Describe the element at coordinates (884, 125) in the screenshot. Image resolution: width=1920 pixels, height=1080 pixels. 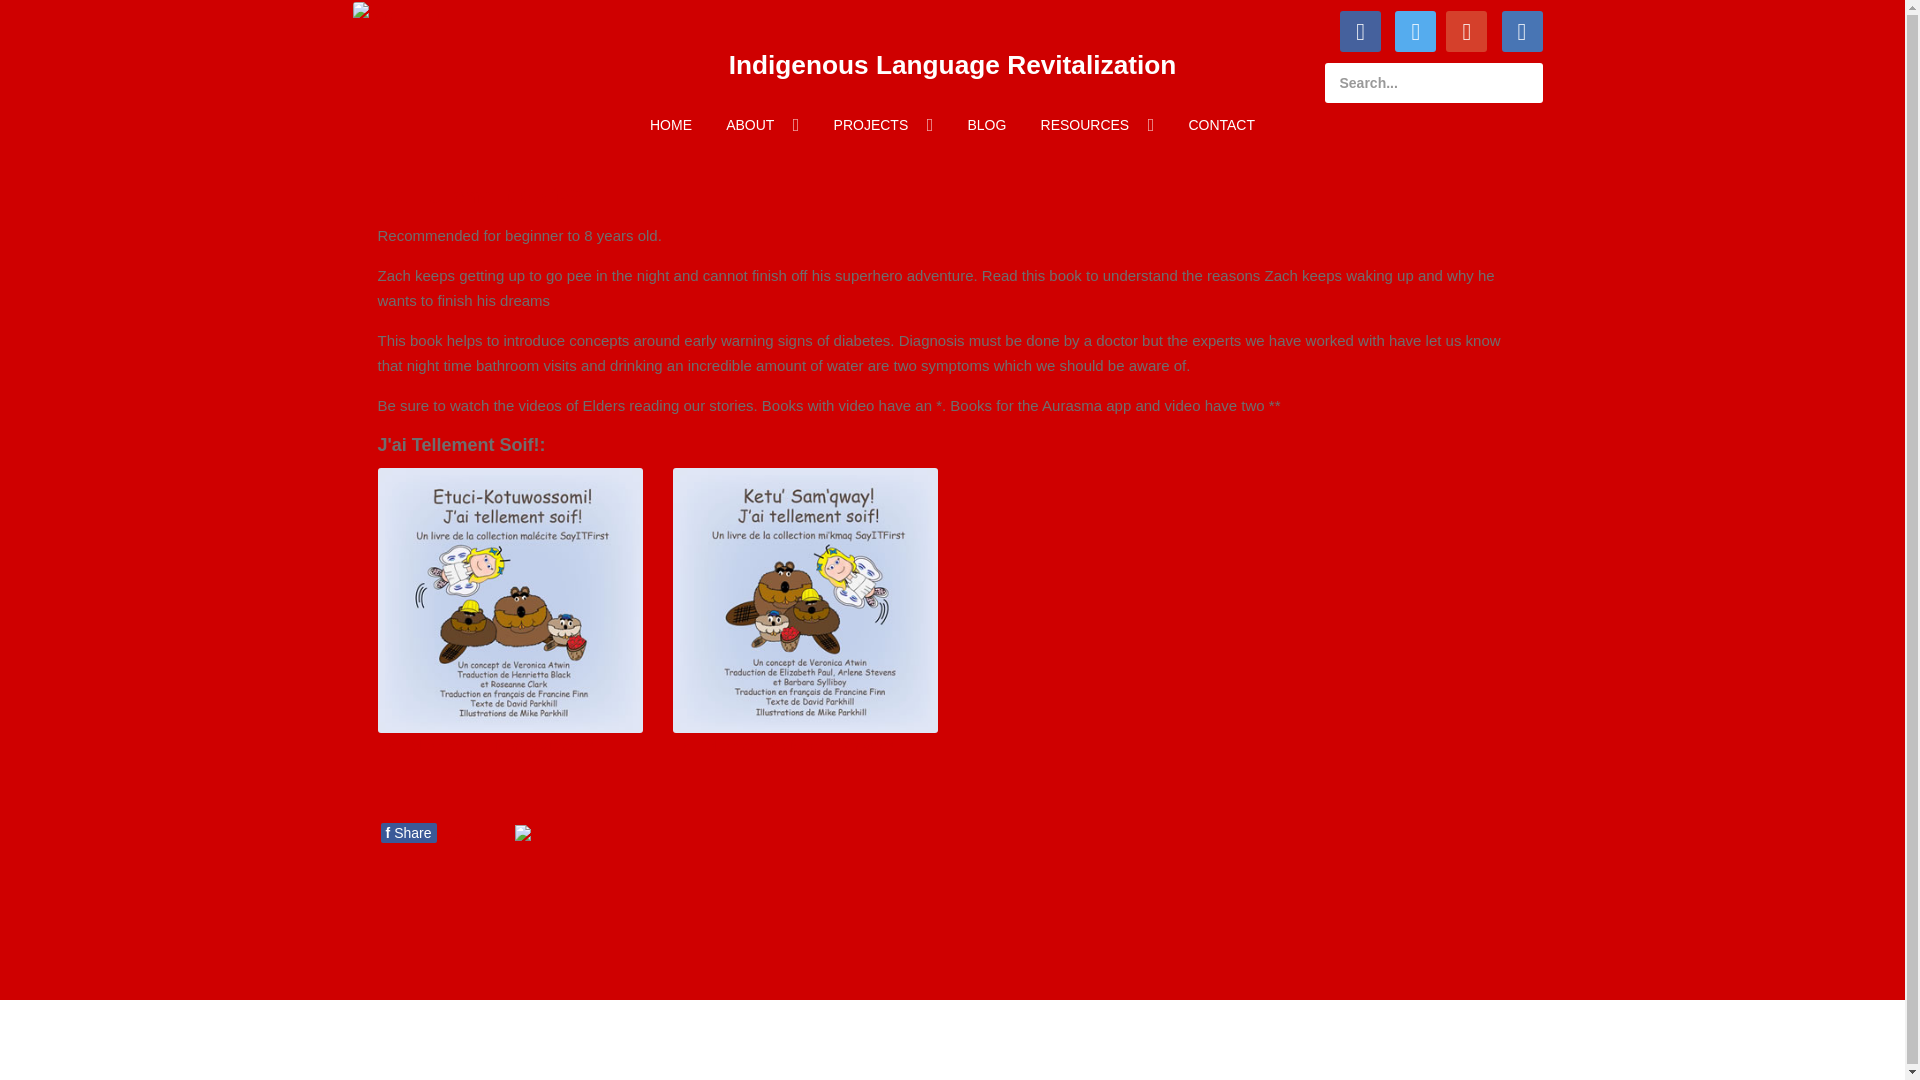
I see `PROJECTS` at that location.